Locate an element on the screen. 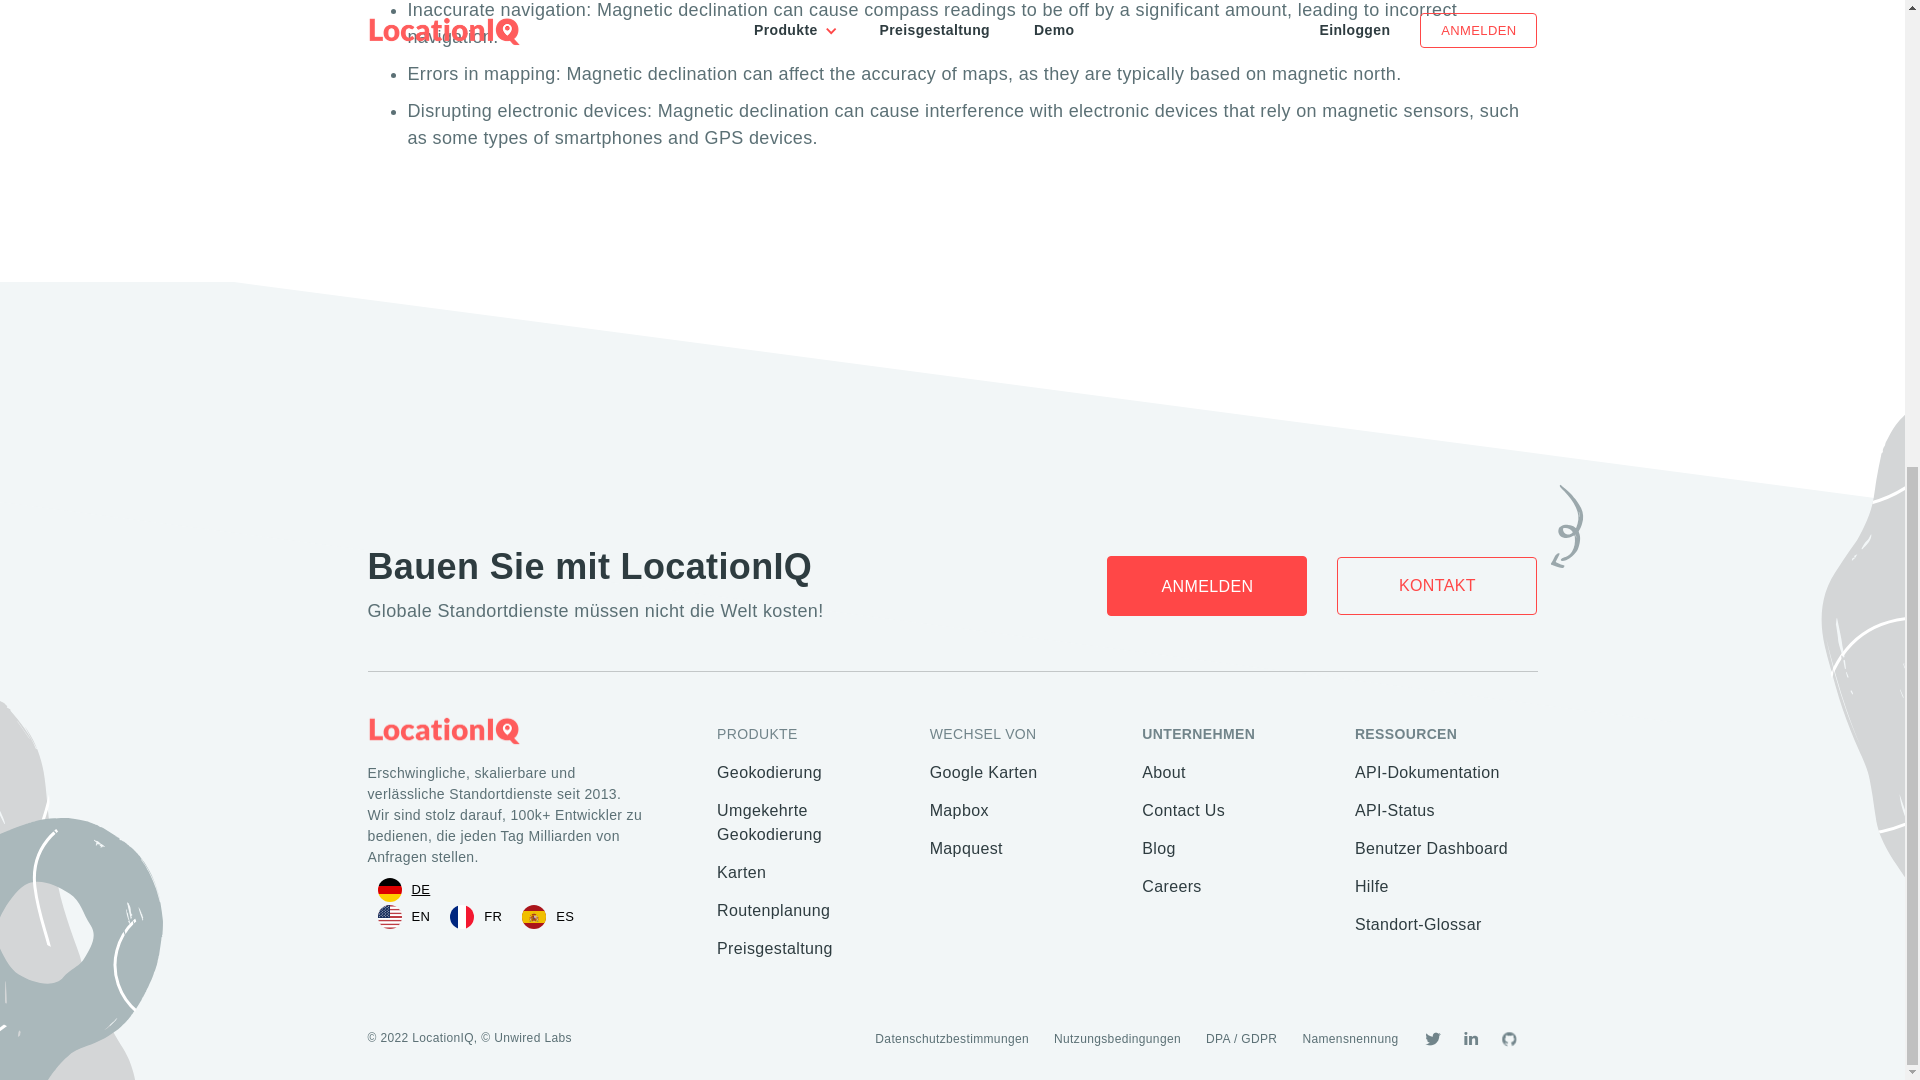  Umgekehrte Geokodierung is located at coordinates (808, 830).